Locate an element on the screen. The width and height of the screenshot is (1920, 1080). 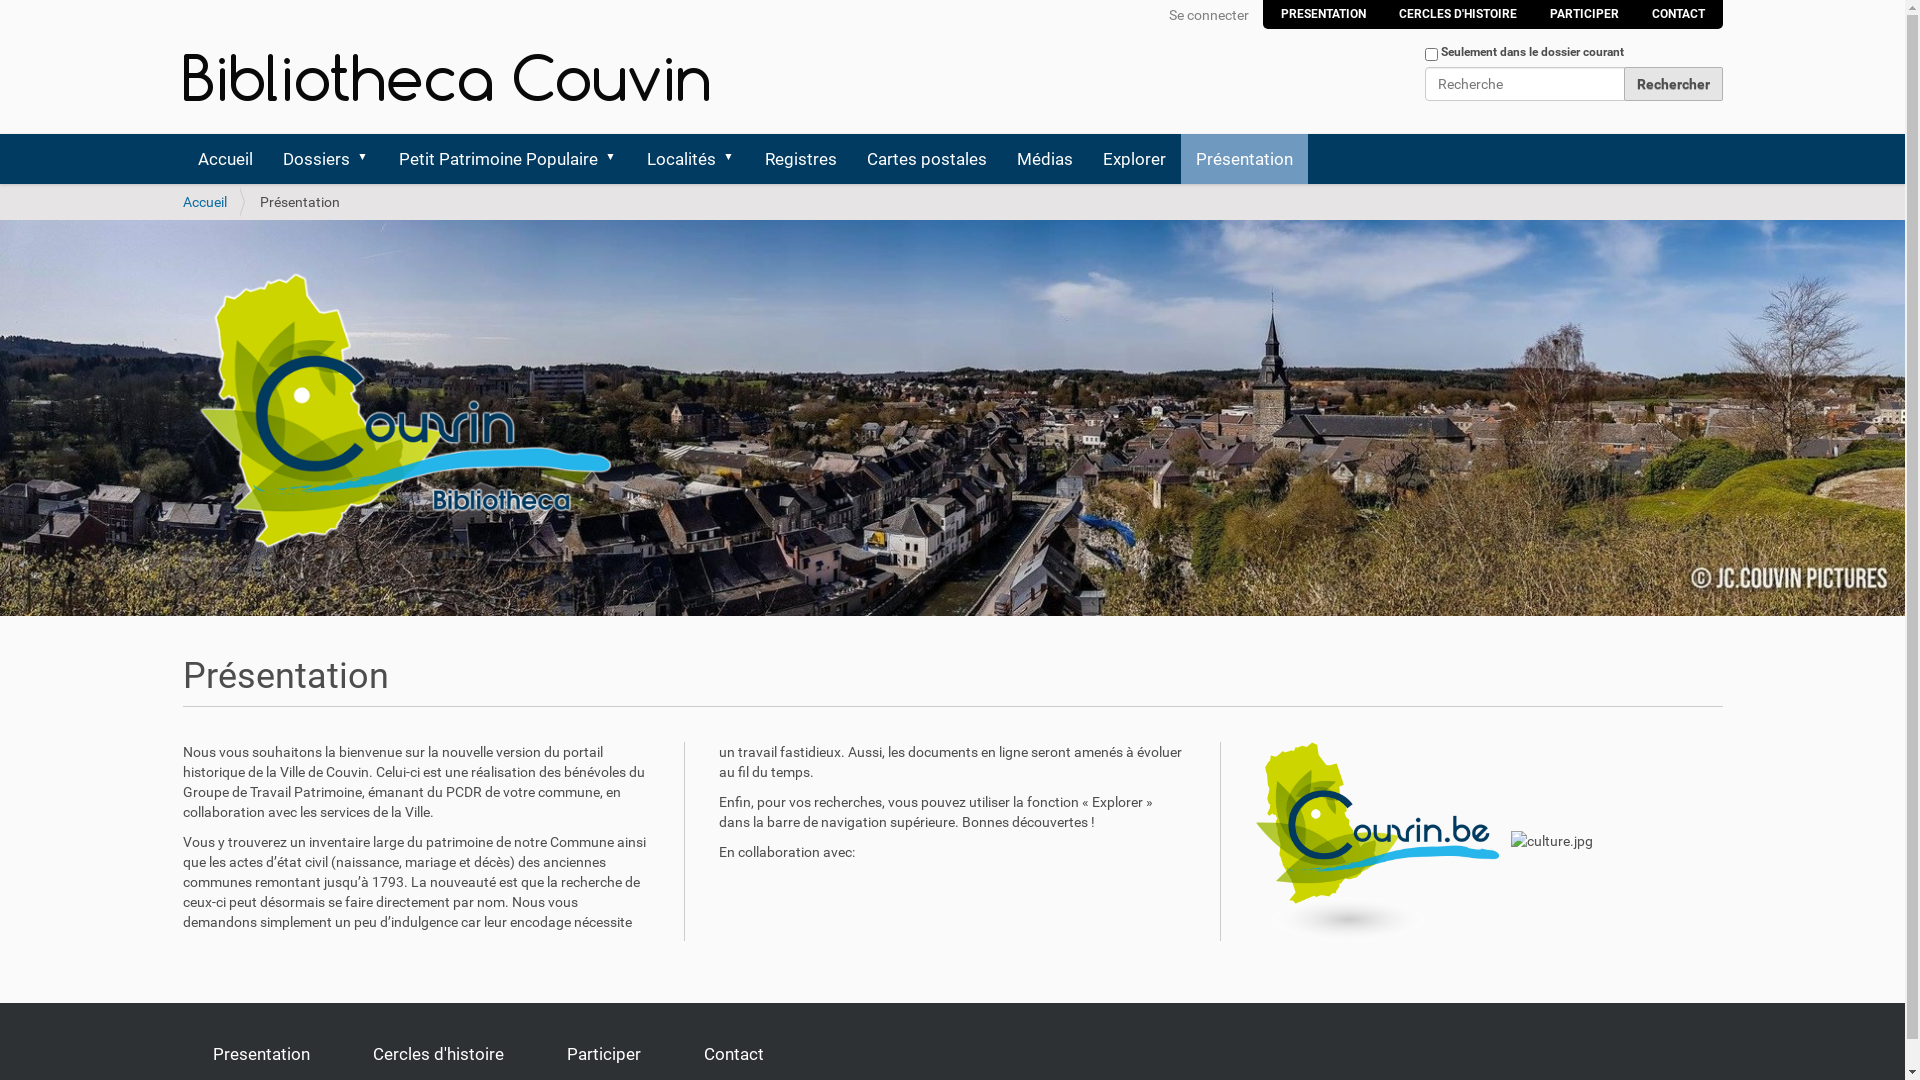
Accueil is located at coordinates (204, 202).